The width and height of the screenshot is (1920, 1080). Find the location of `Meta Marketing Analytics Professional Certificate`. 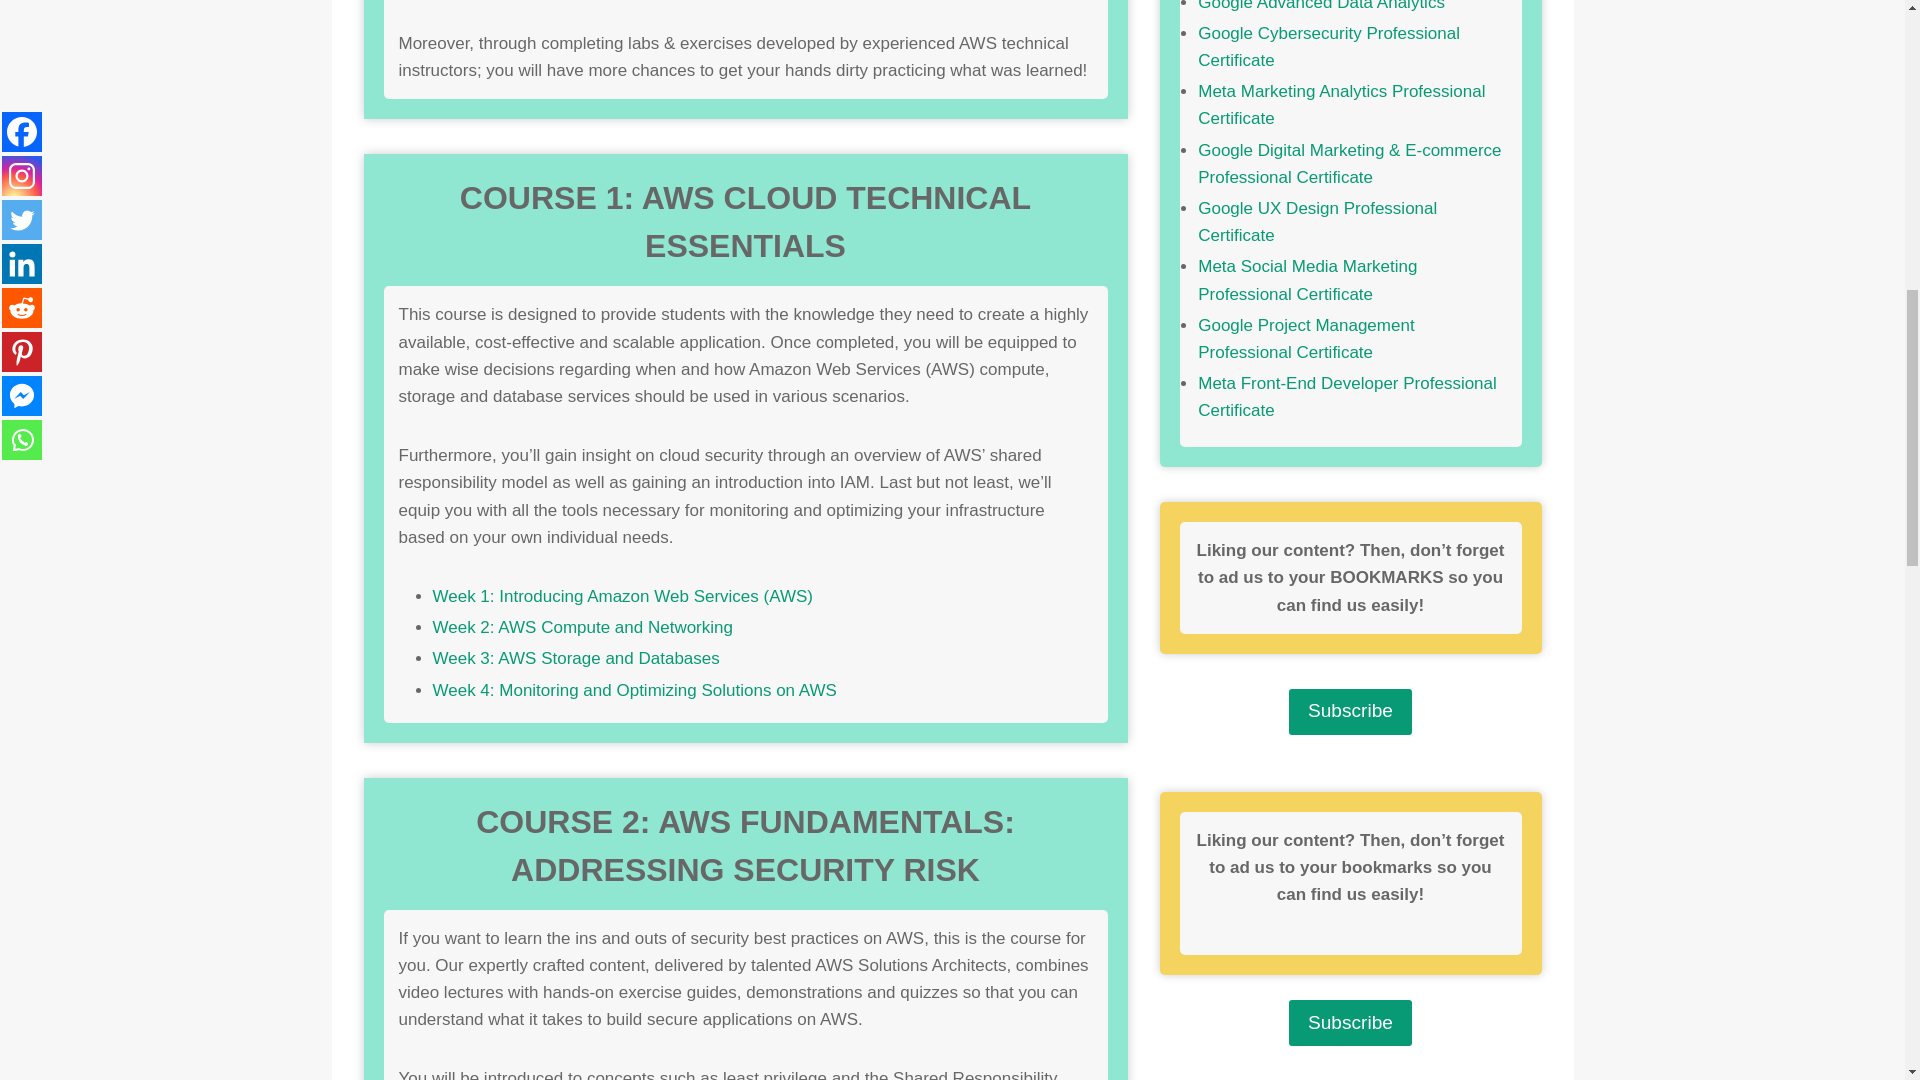

Meta Marketing Analytics Professional Certificate is located at coordinates (1341, 105).